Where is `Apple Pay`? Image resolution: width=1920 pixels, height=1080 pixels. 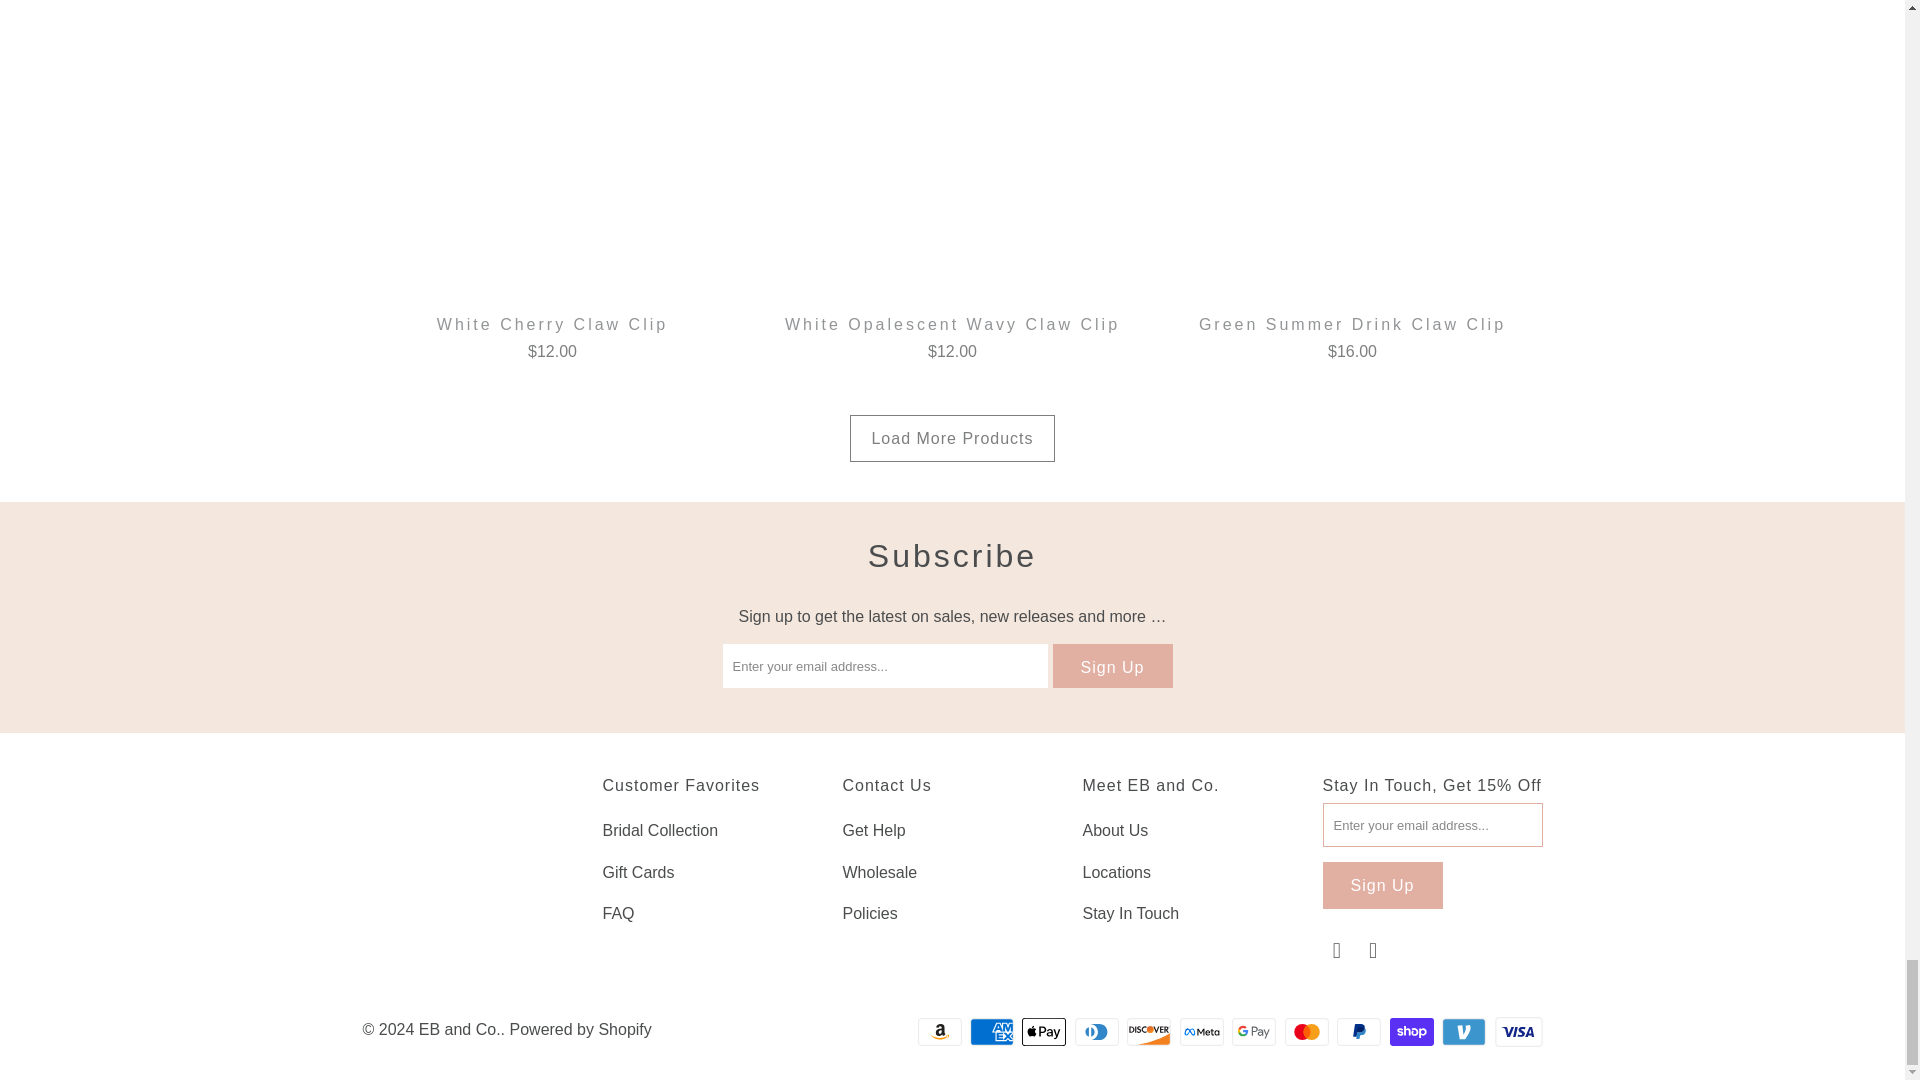
Apple Pay is located at coordinates (1045, 1032).